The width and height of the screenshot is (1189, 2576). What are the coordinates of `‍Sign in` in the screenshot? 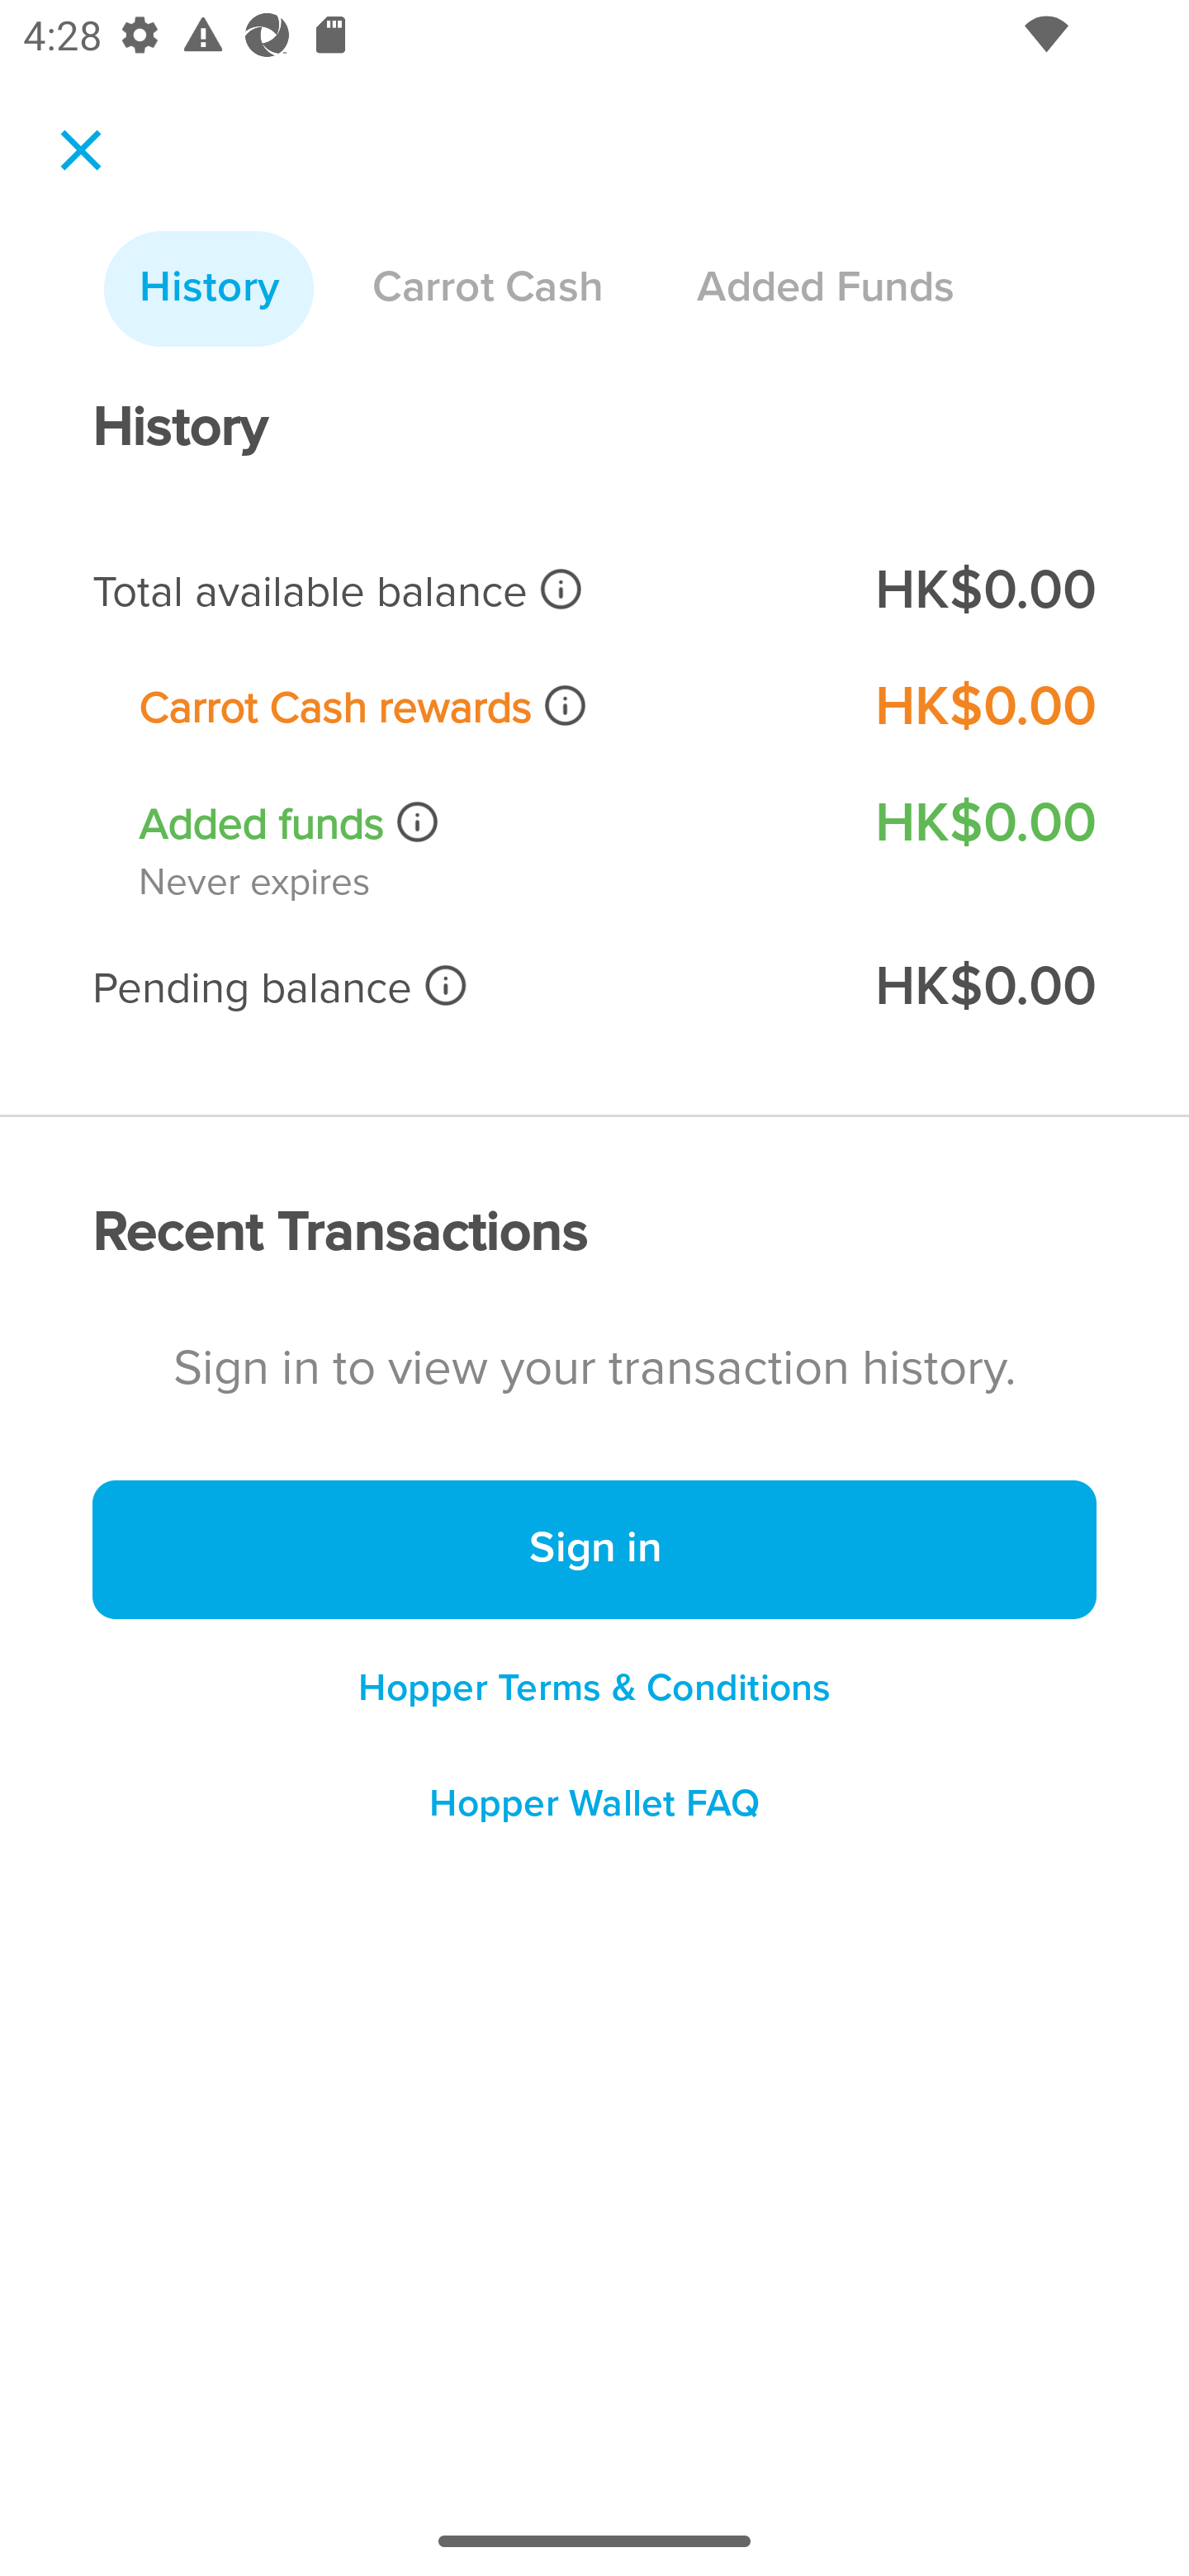 It's located at (594, 1551).